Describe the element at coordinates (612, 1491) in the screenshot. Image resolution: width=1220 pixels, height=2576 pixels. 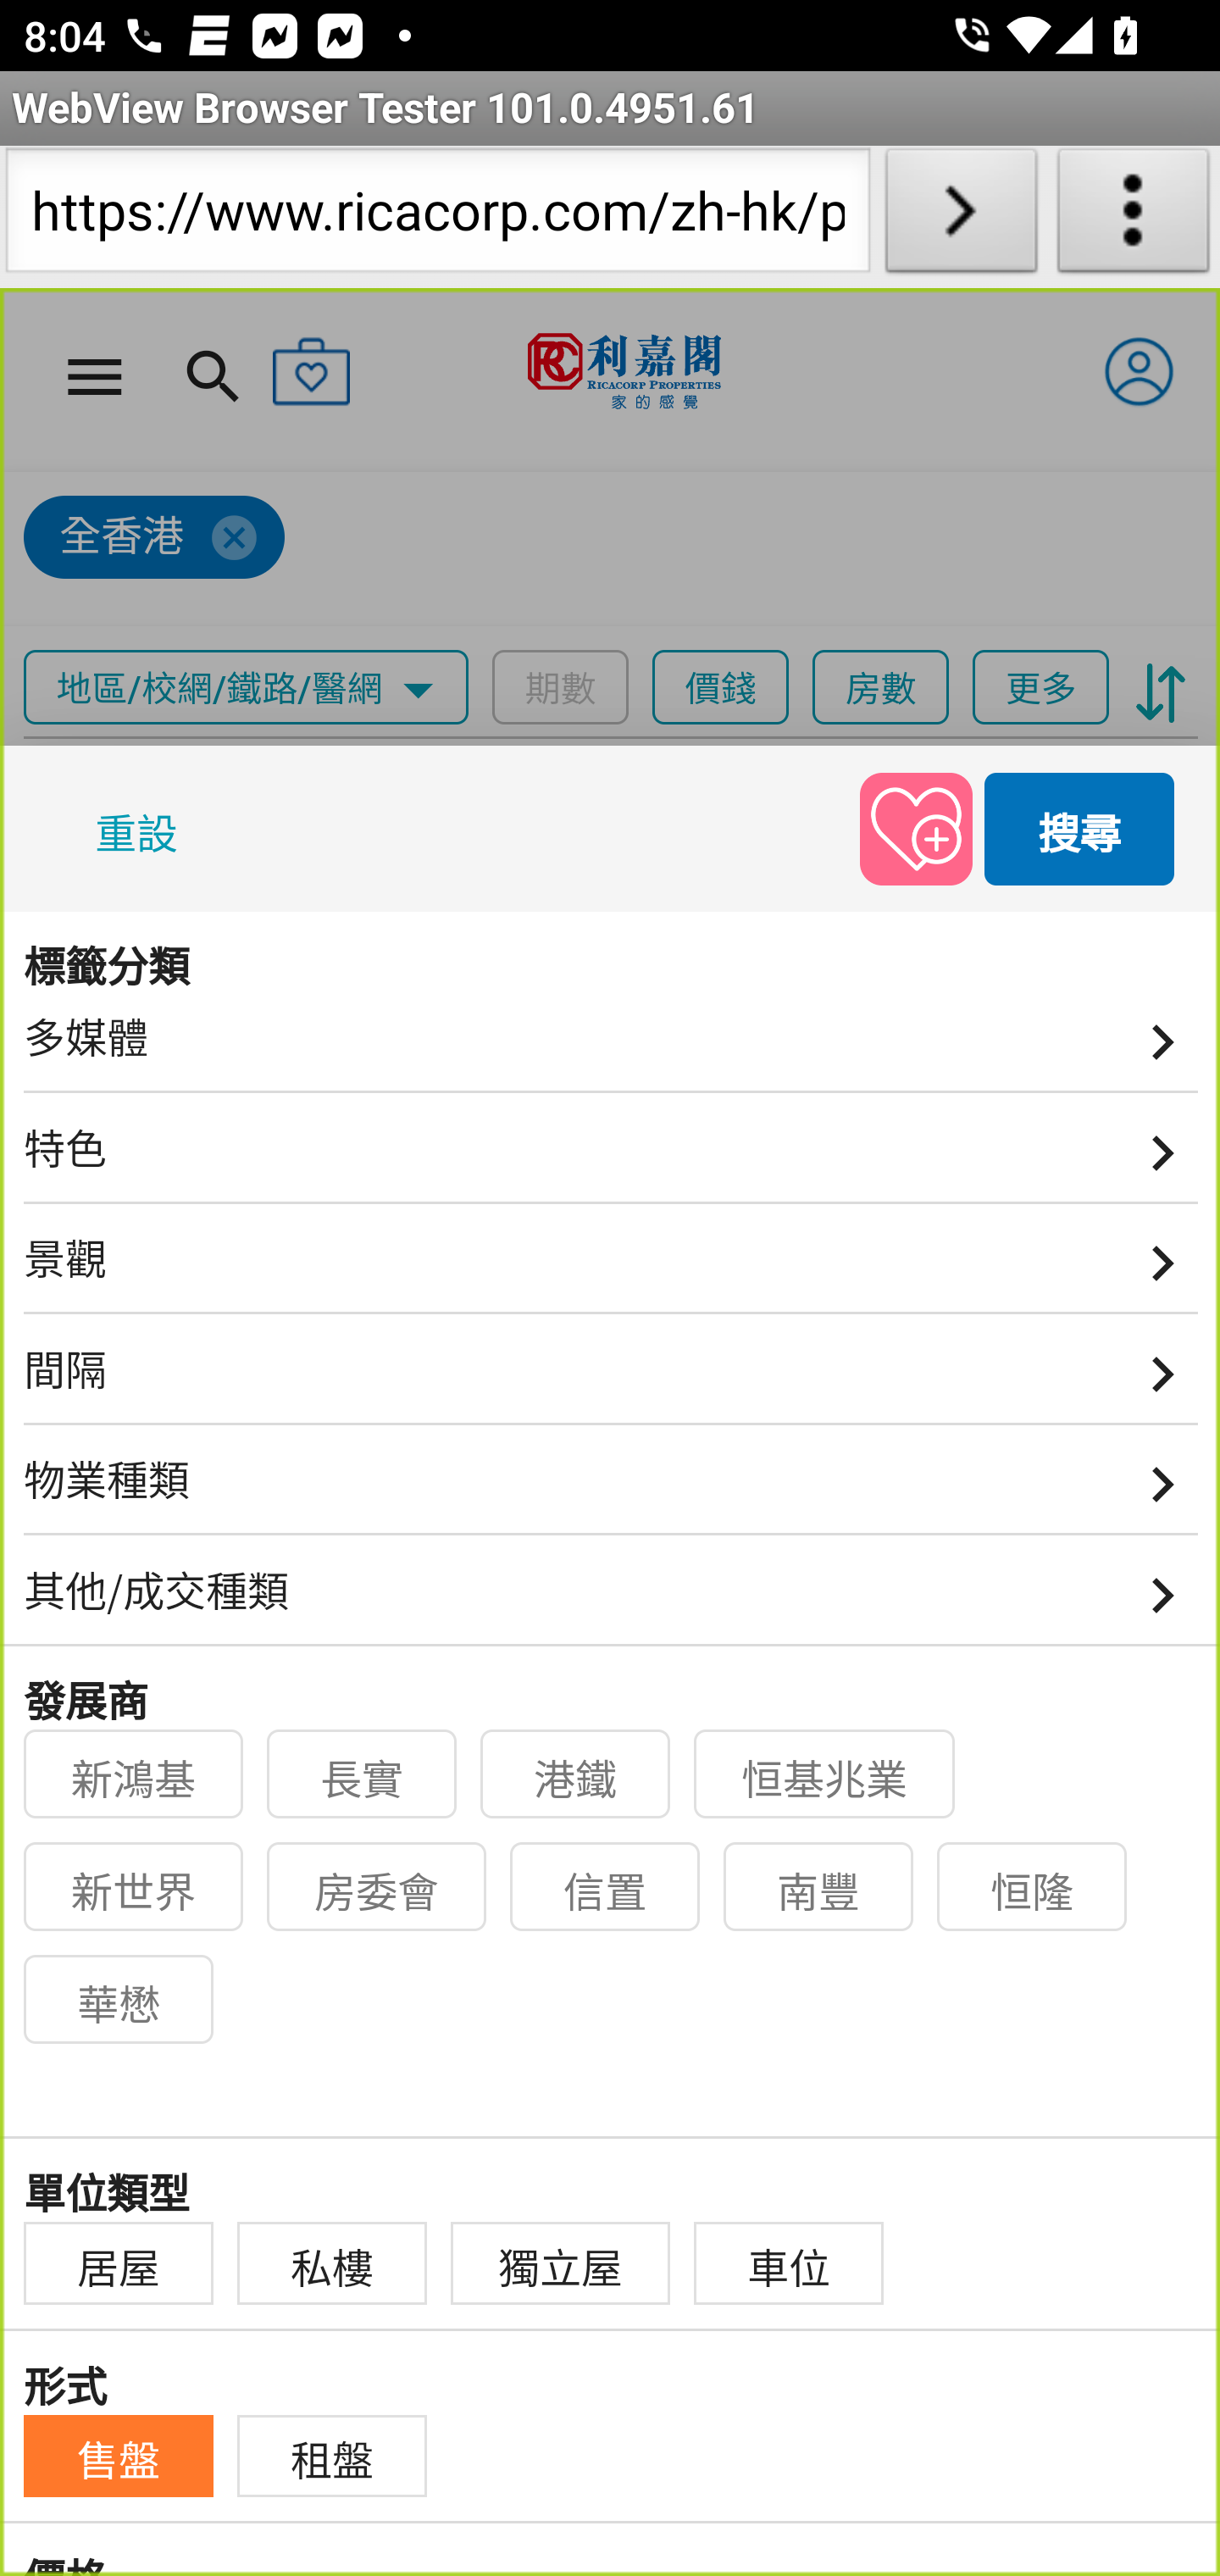
I see `物業種類` at that location.